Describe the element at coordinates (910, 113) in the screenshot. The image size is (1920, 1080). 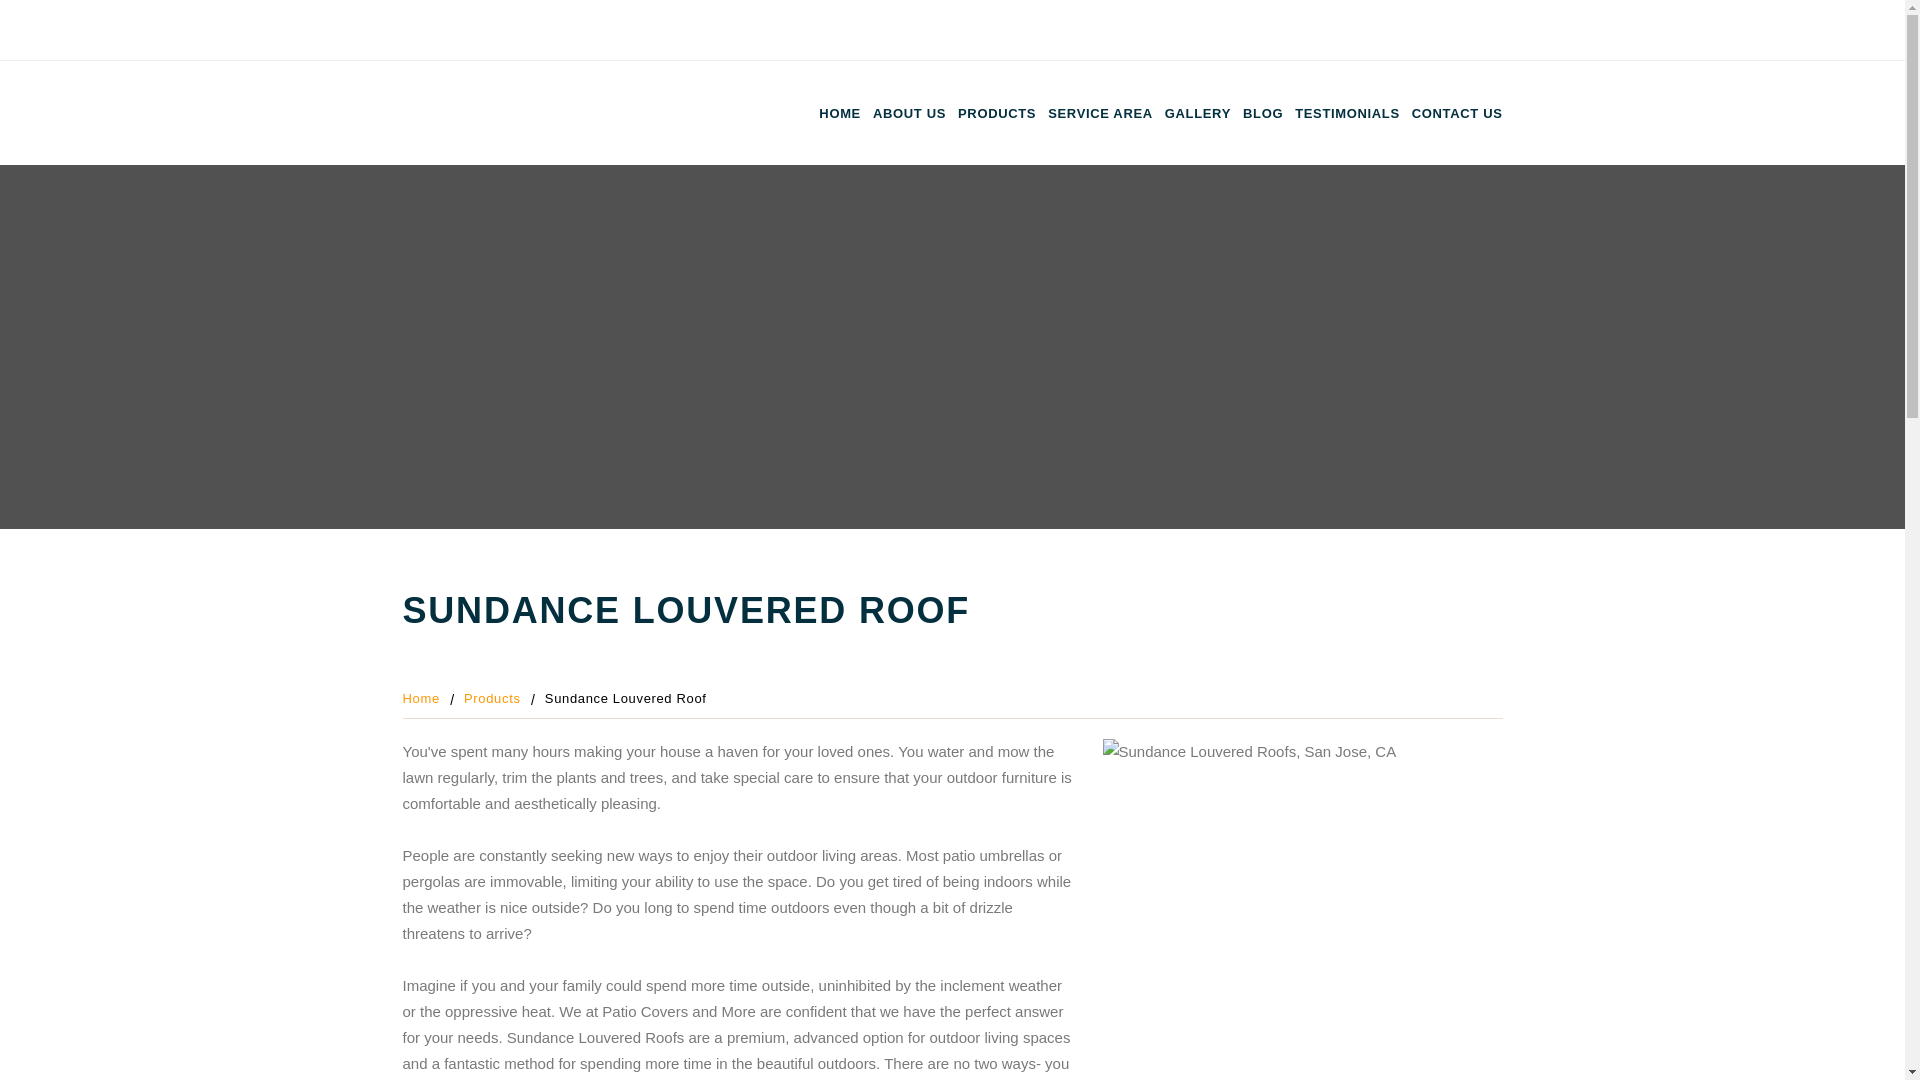
I see `ABOUT US` at that location.